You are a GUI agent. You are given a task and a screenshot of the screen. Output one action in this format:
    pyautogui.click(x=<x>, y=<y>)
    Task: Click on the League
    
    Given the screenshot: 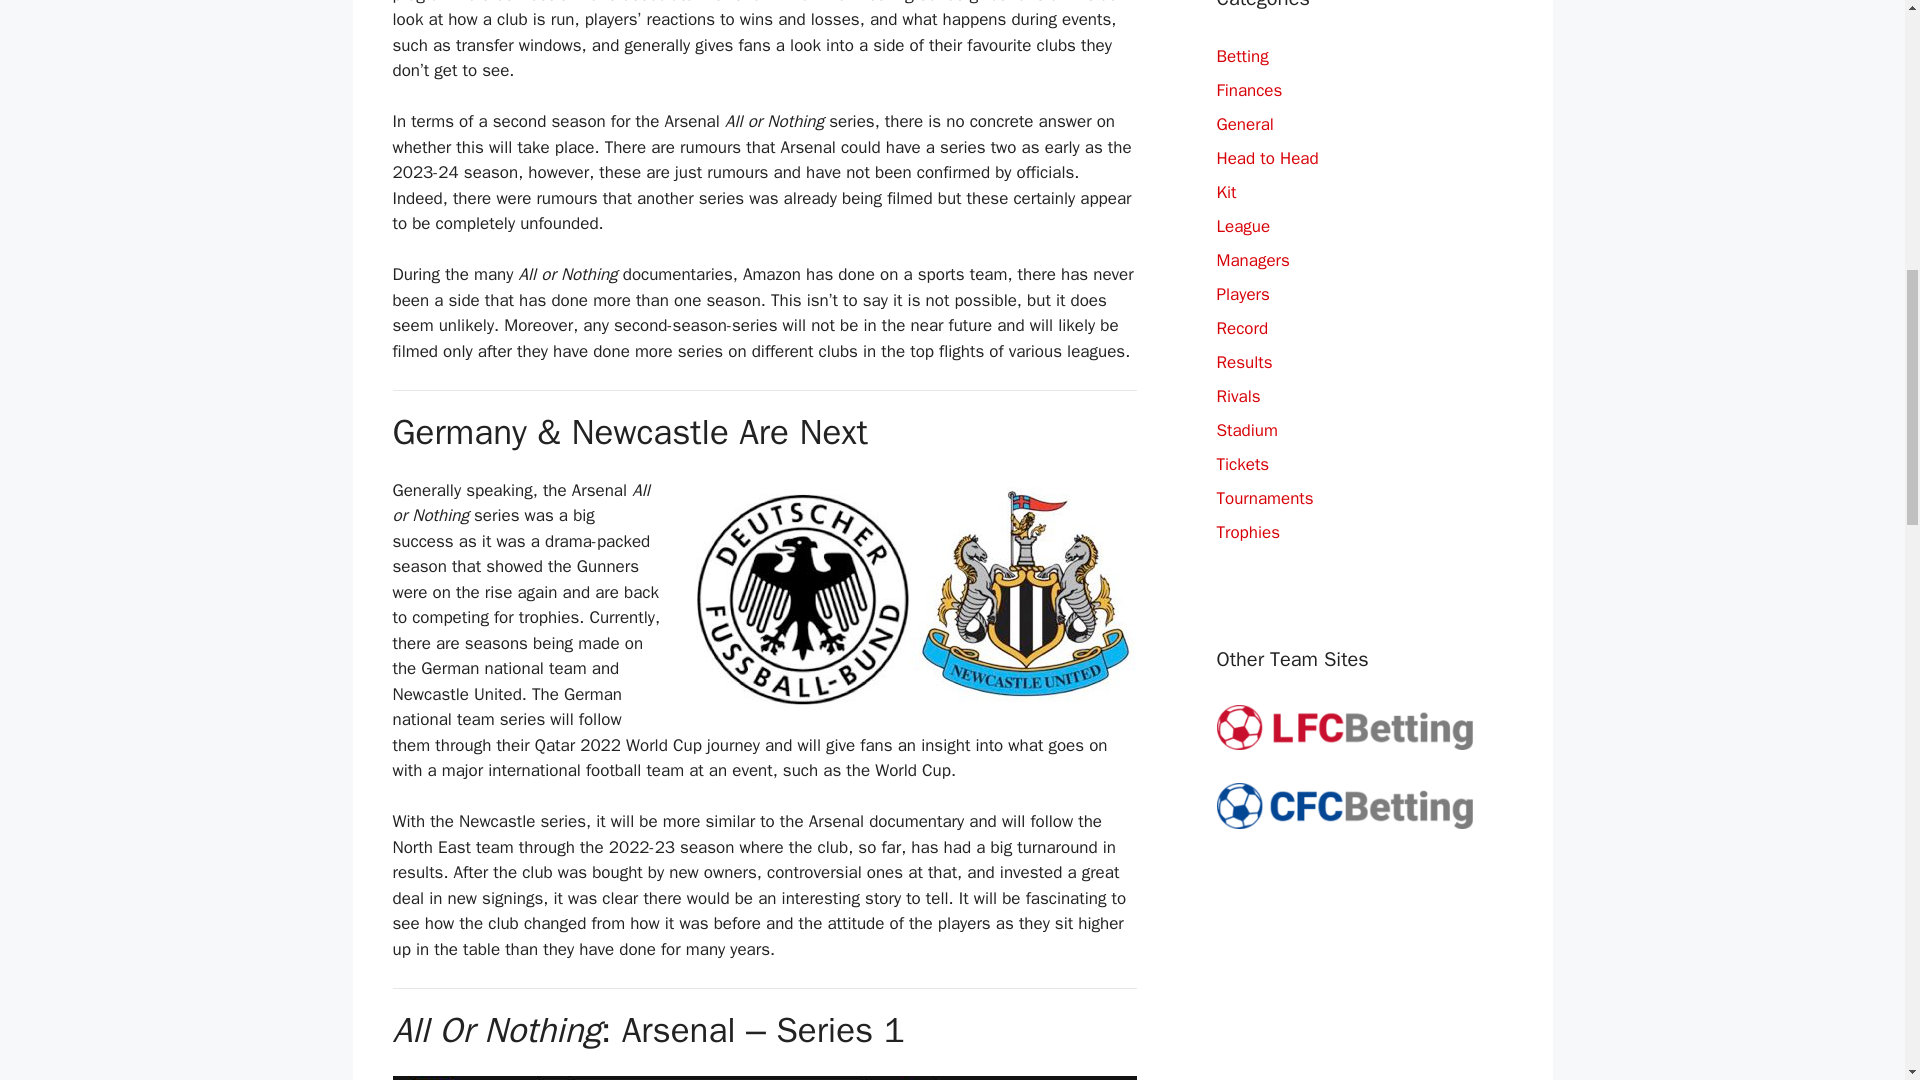 What is the action you would take?
    pyautogui.click(x=1242, y=226)
    